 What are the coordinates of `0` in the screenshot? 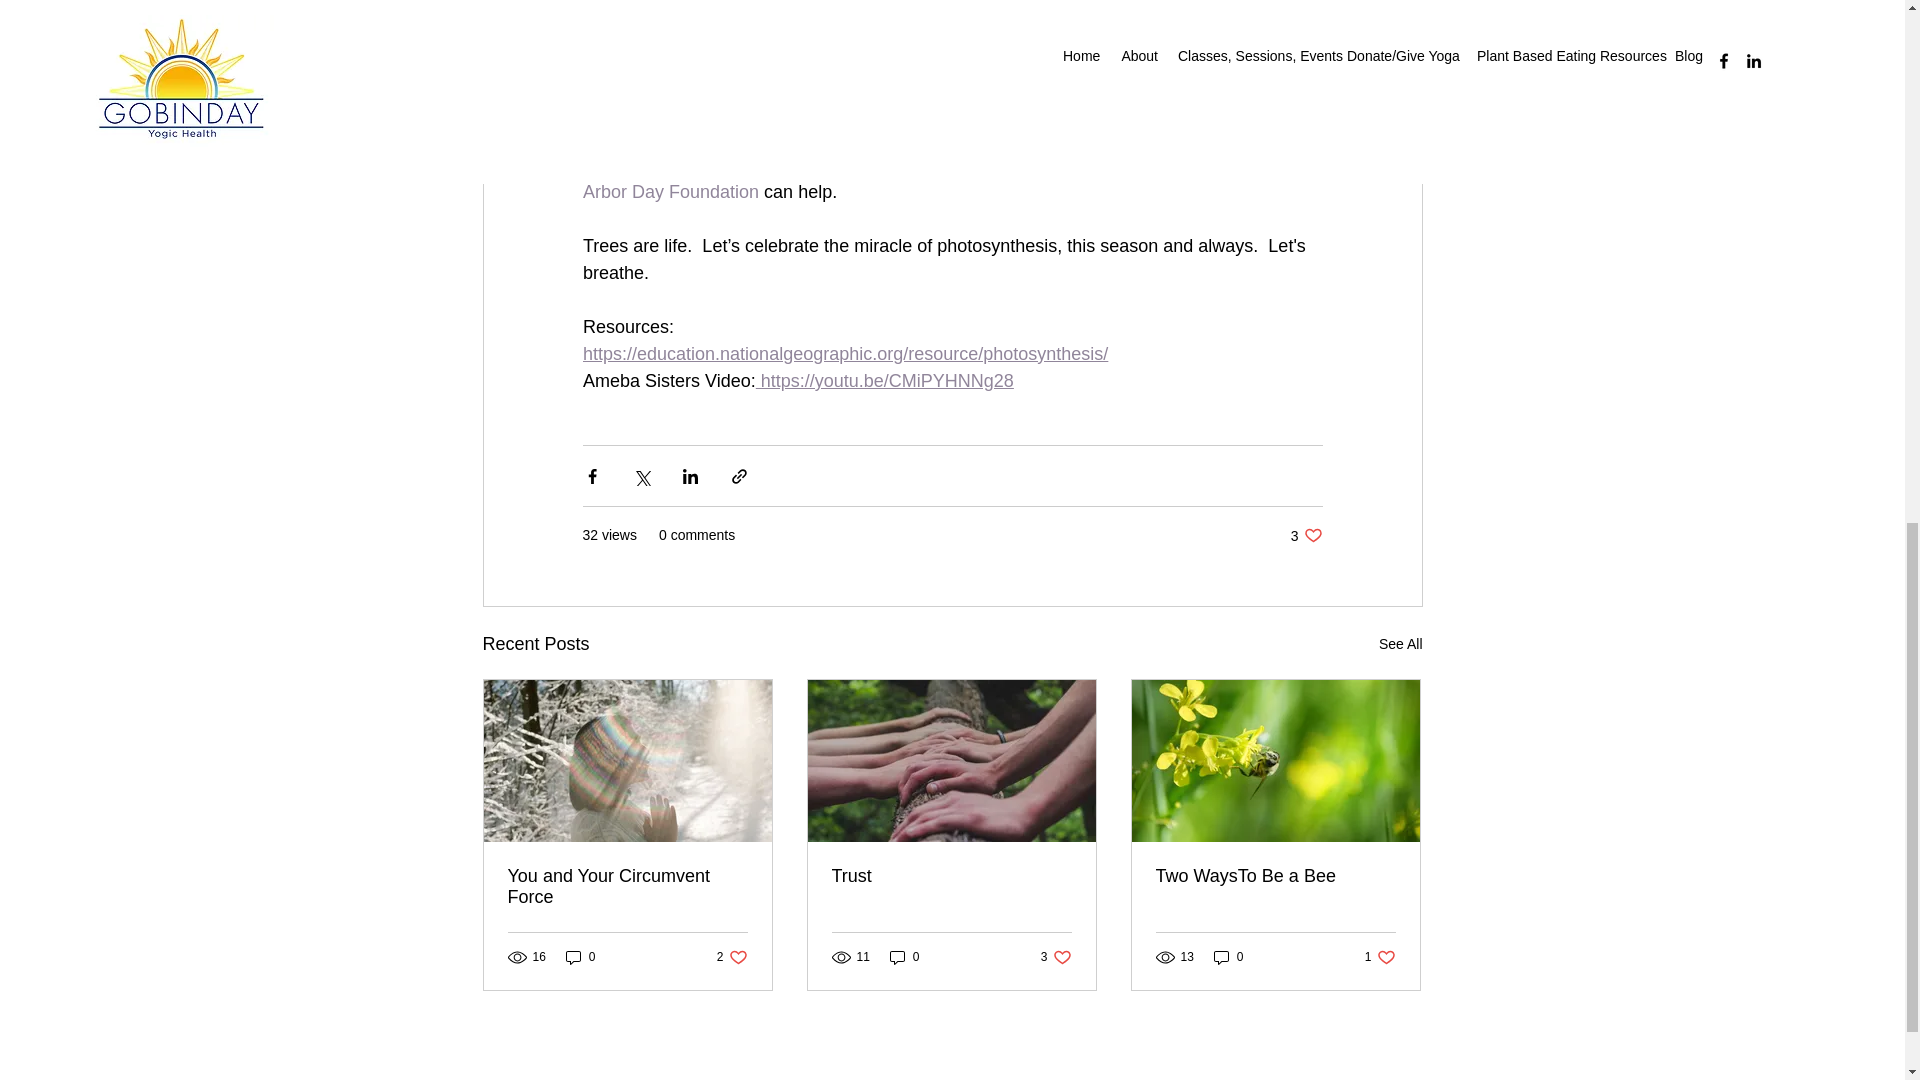 It's located at (1228, 957).